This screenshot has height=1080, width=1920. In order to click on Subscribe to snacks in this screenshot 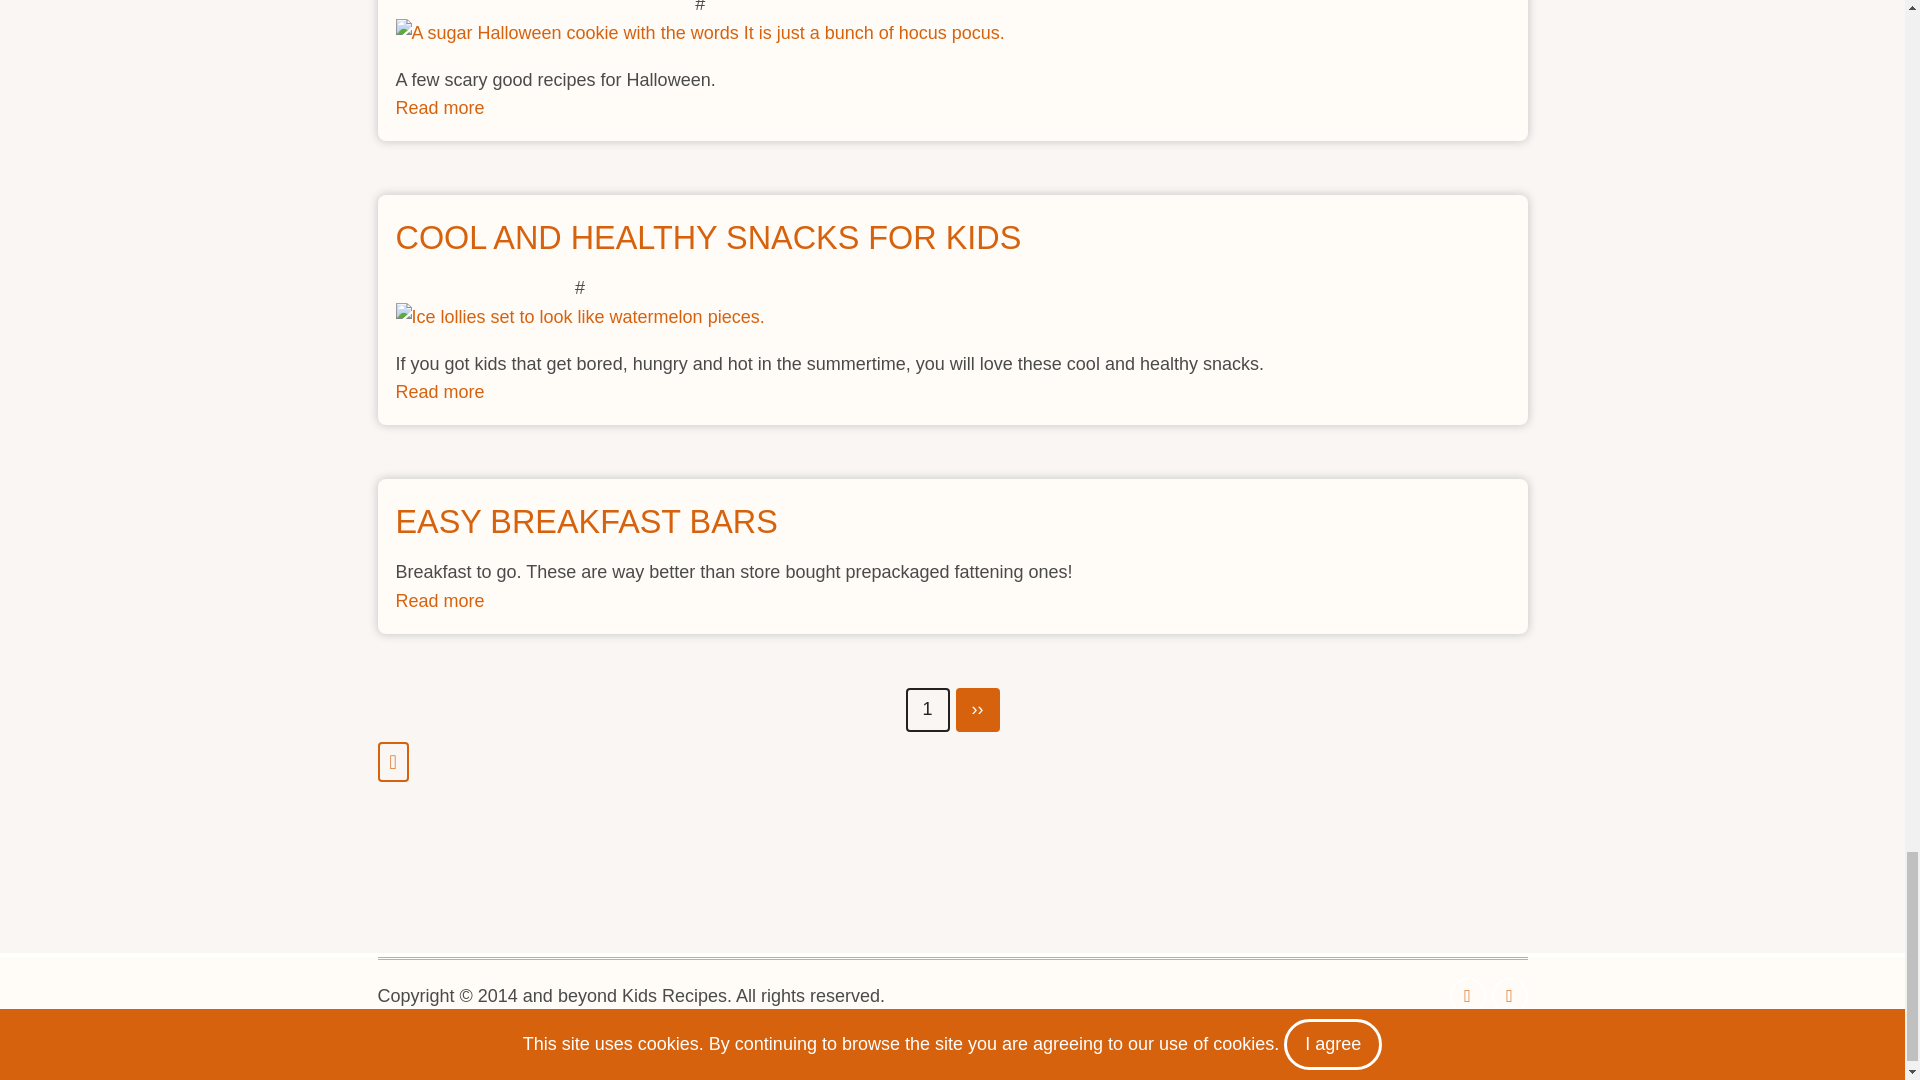, I will do `click(440, 600)`.